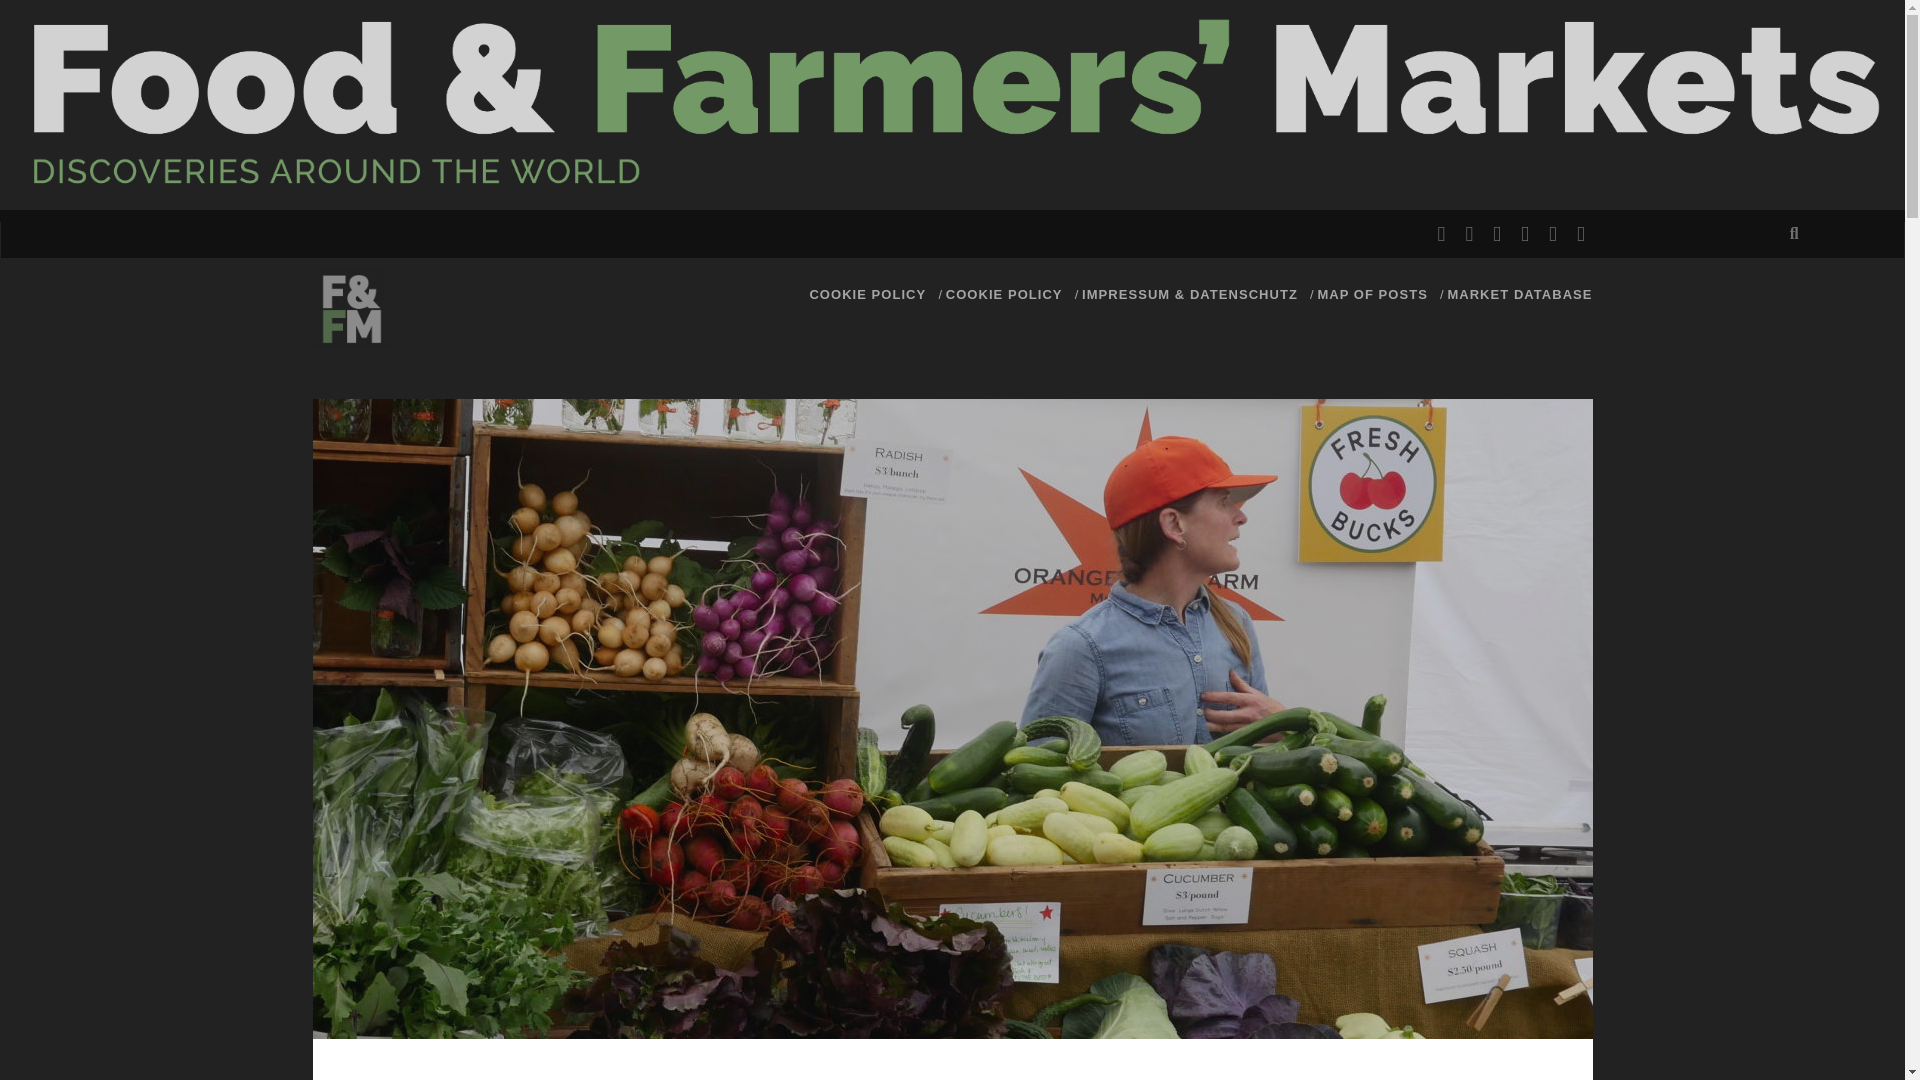 The height and width of the screenshot is (1080, 1920). What do you see at coordinates (1004, 294) in the screenshot?
I see `COOKIE POLICY` at bounding box center [1004, 294].